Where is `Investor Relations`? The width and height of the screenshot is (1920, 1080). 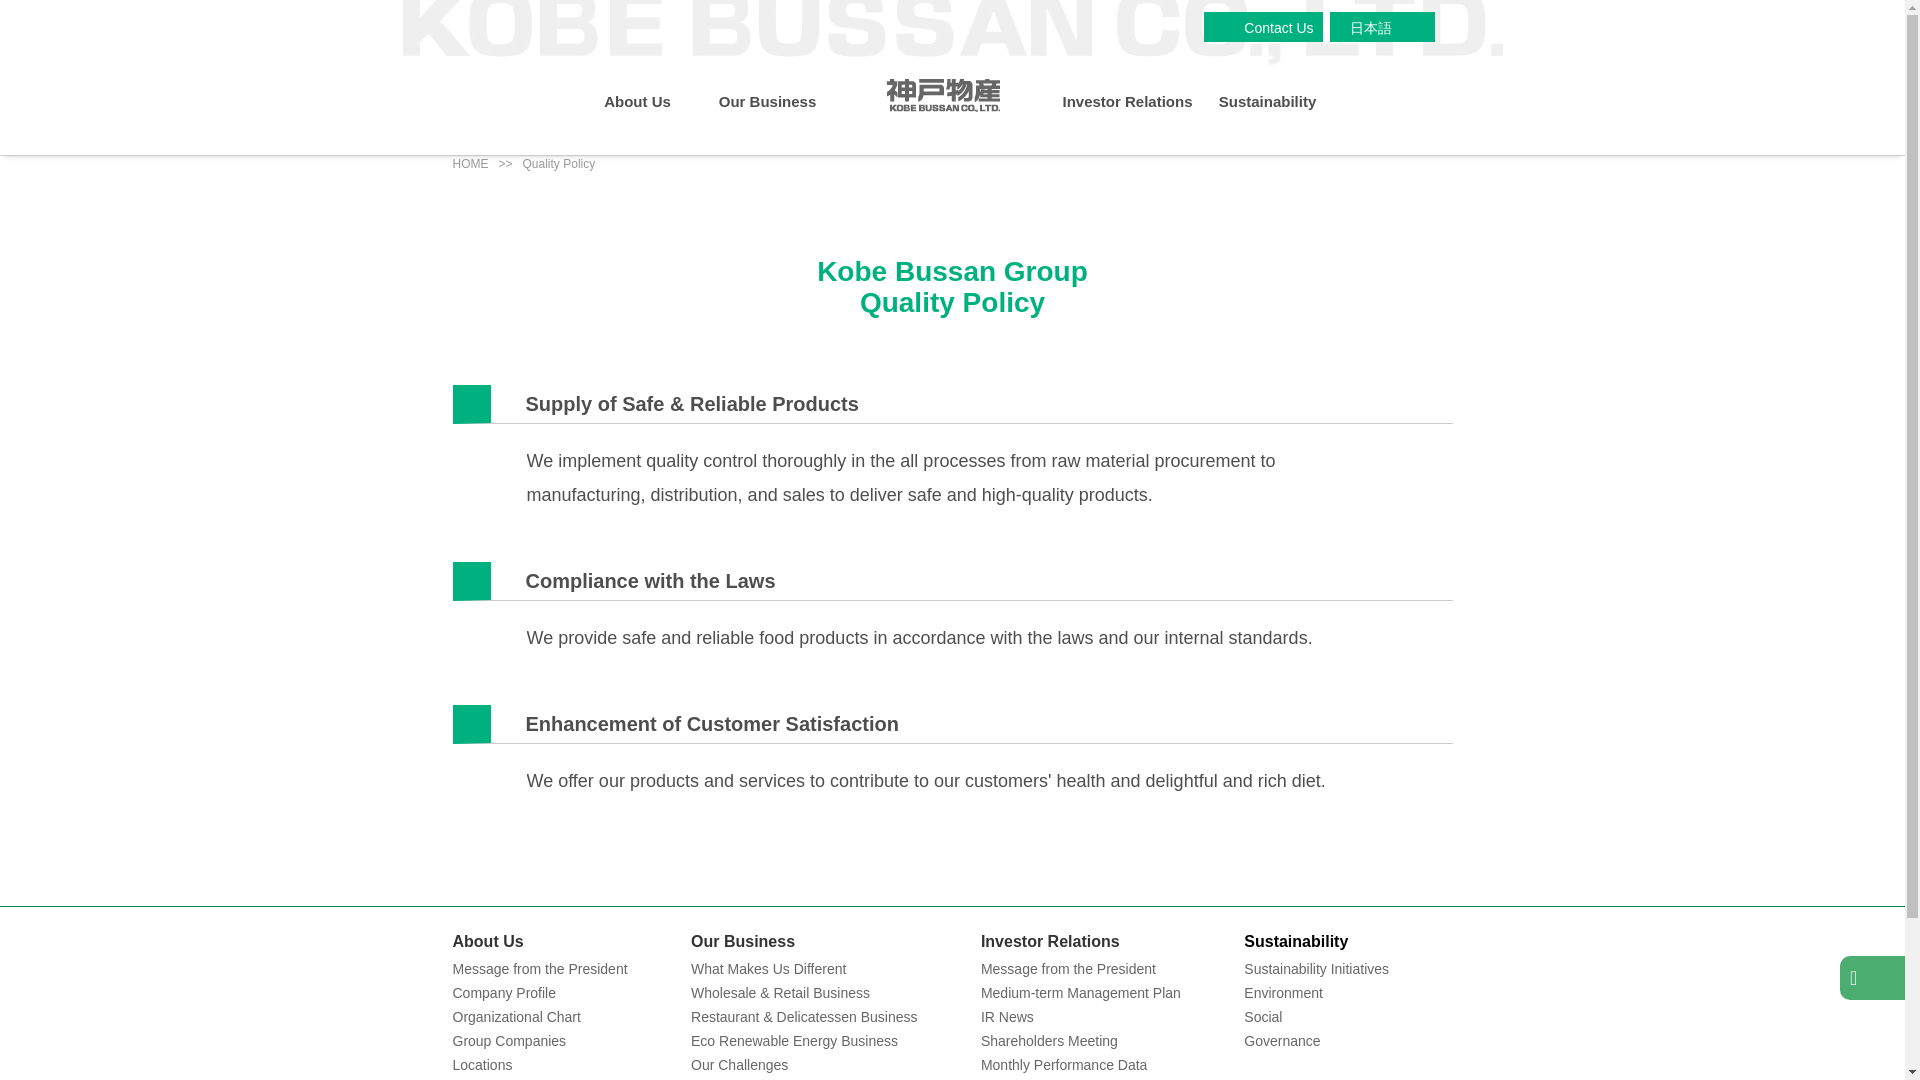
Investor Relations is located at coordinates (1126, 104).